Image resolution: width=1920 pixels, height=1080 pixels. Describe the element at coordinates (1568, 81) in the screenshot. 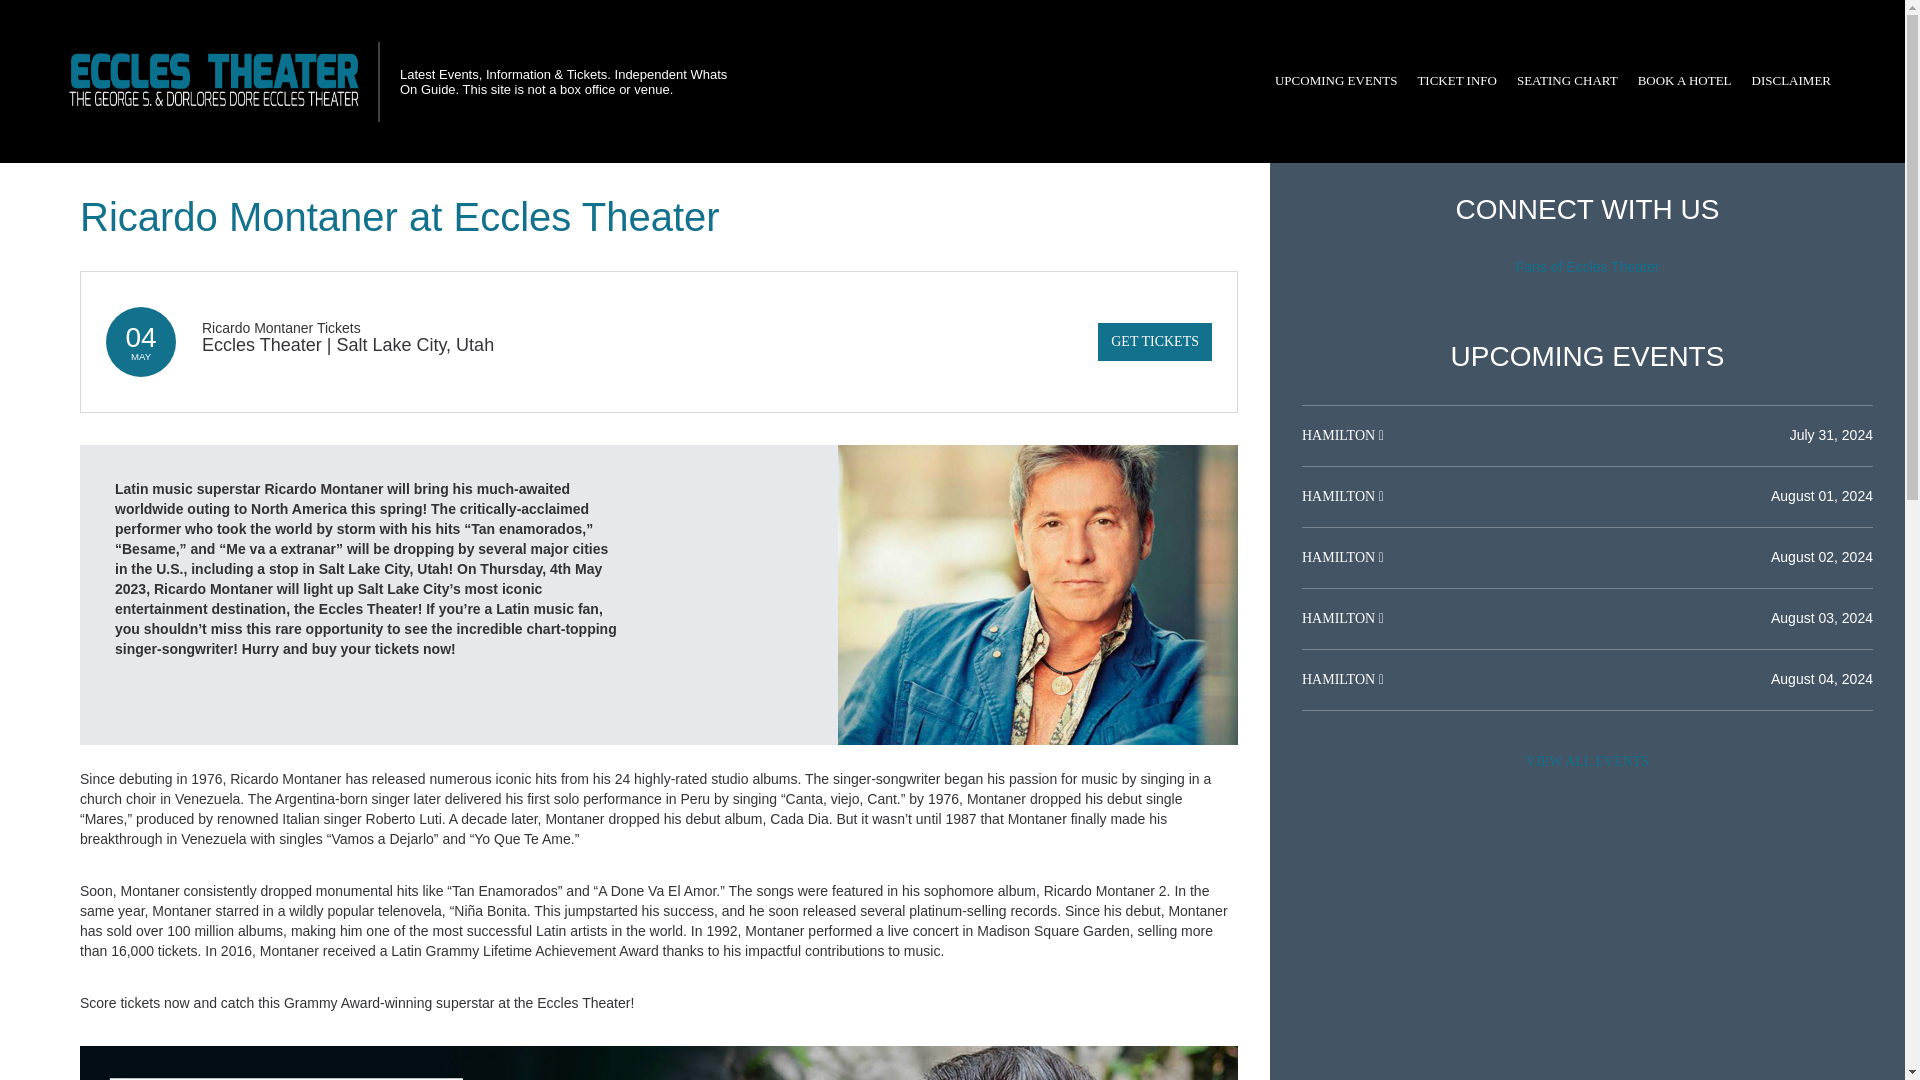

I see `SEATING CHART` at that location.